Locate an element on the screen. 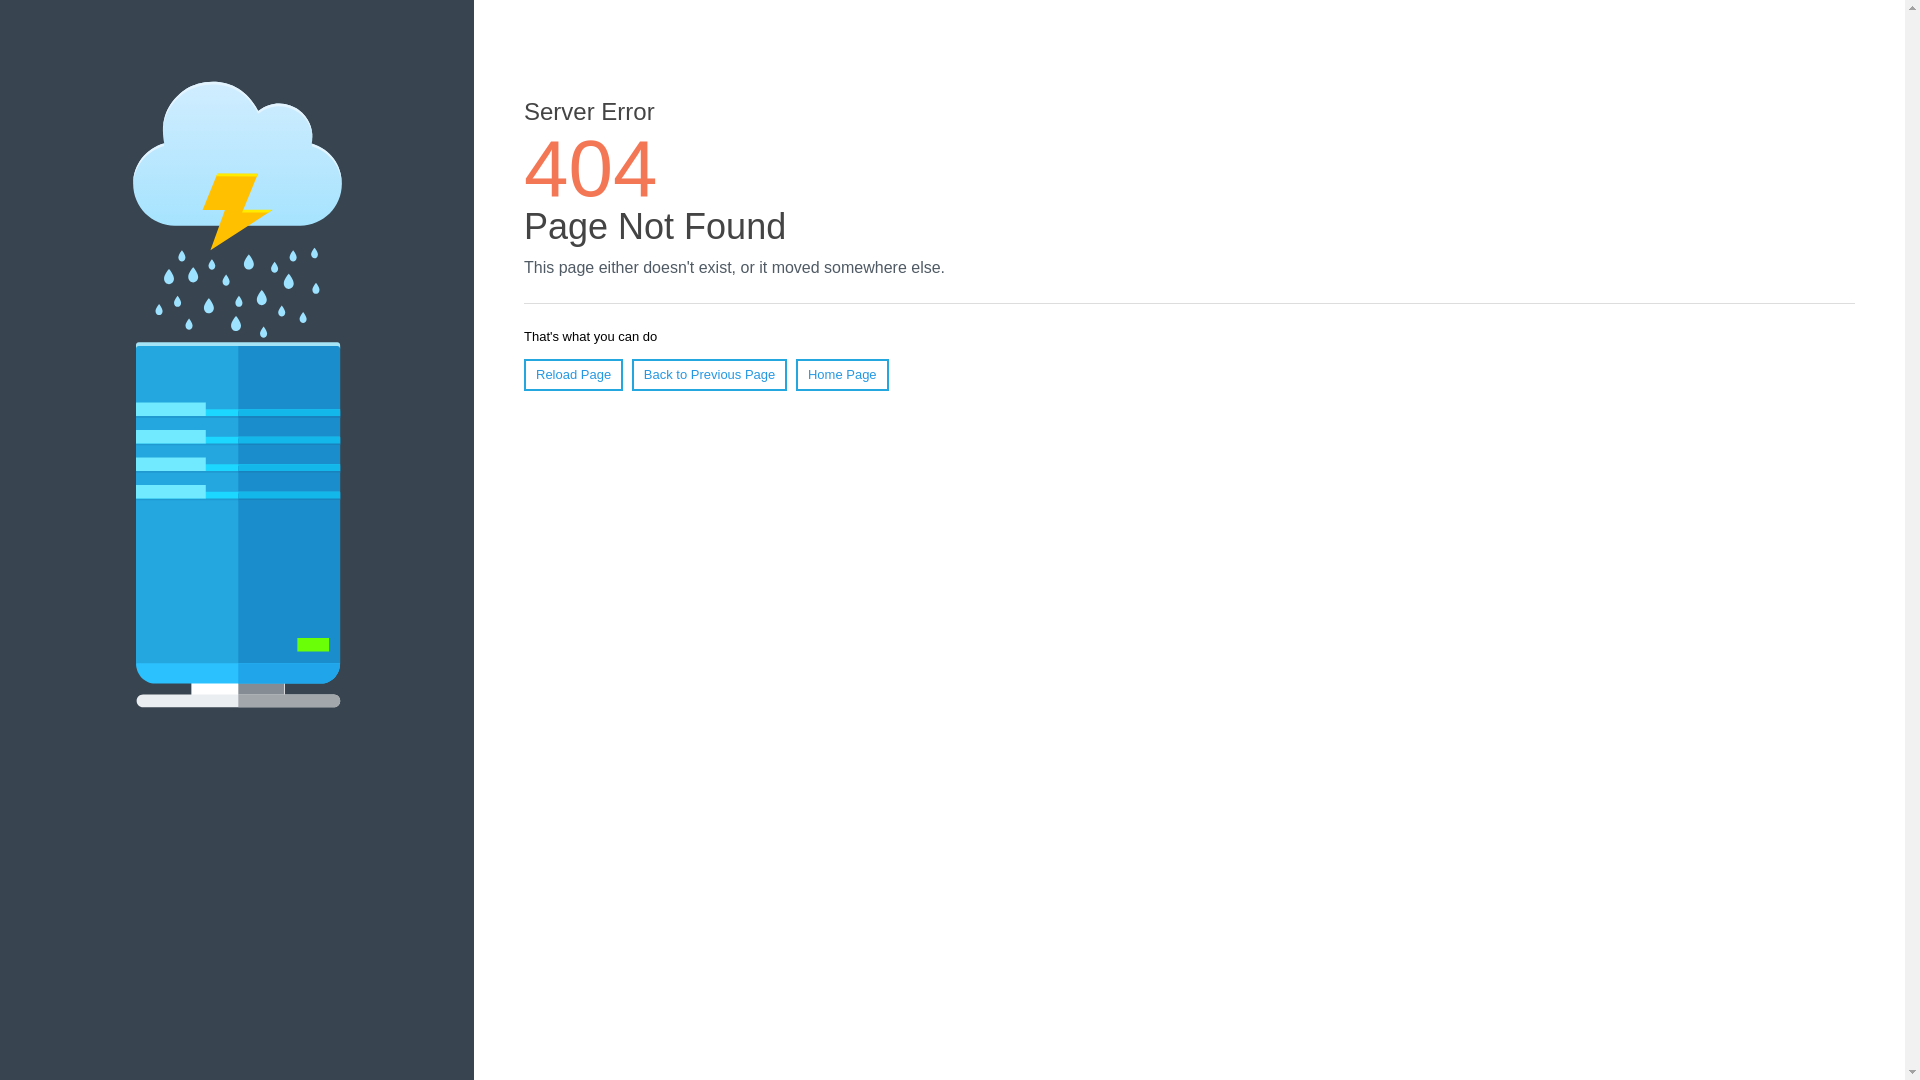 The image size is (1920, 1080). Home Page is located at coordinates (842, 375).